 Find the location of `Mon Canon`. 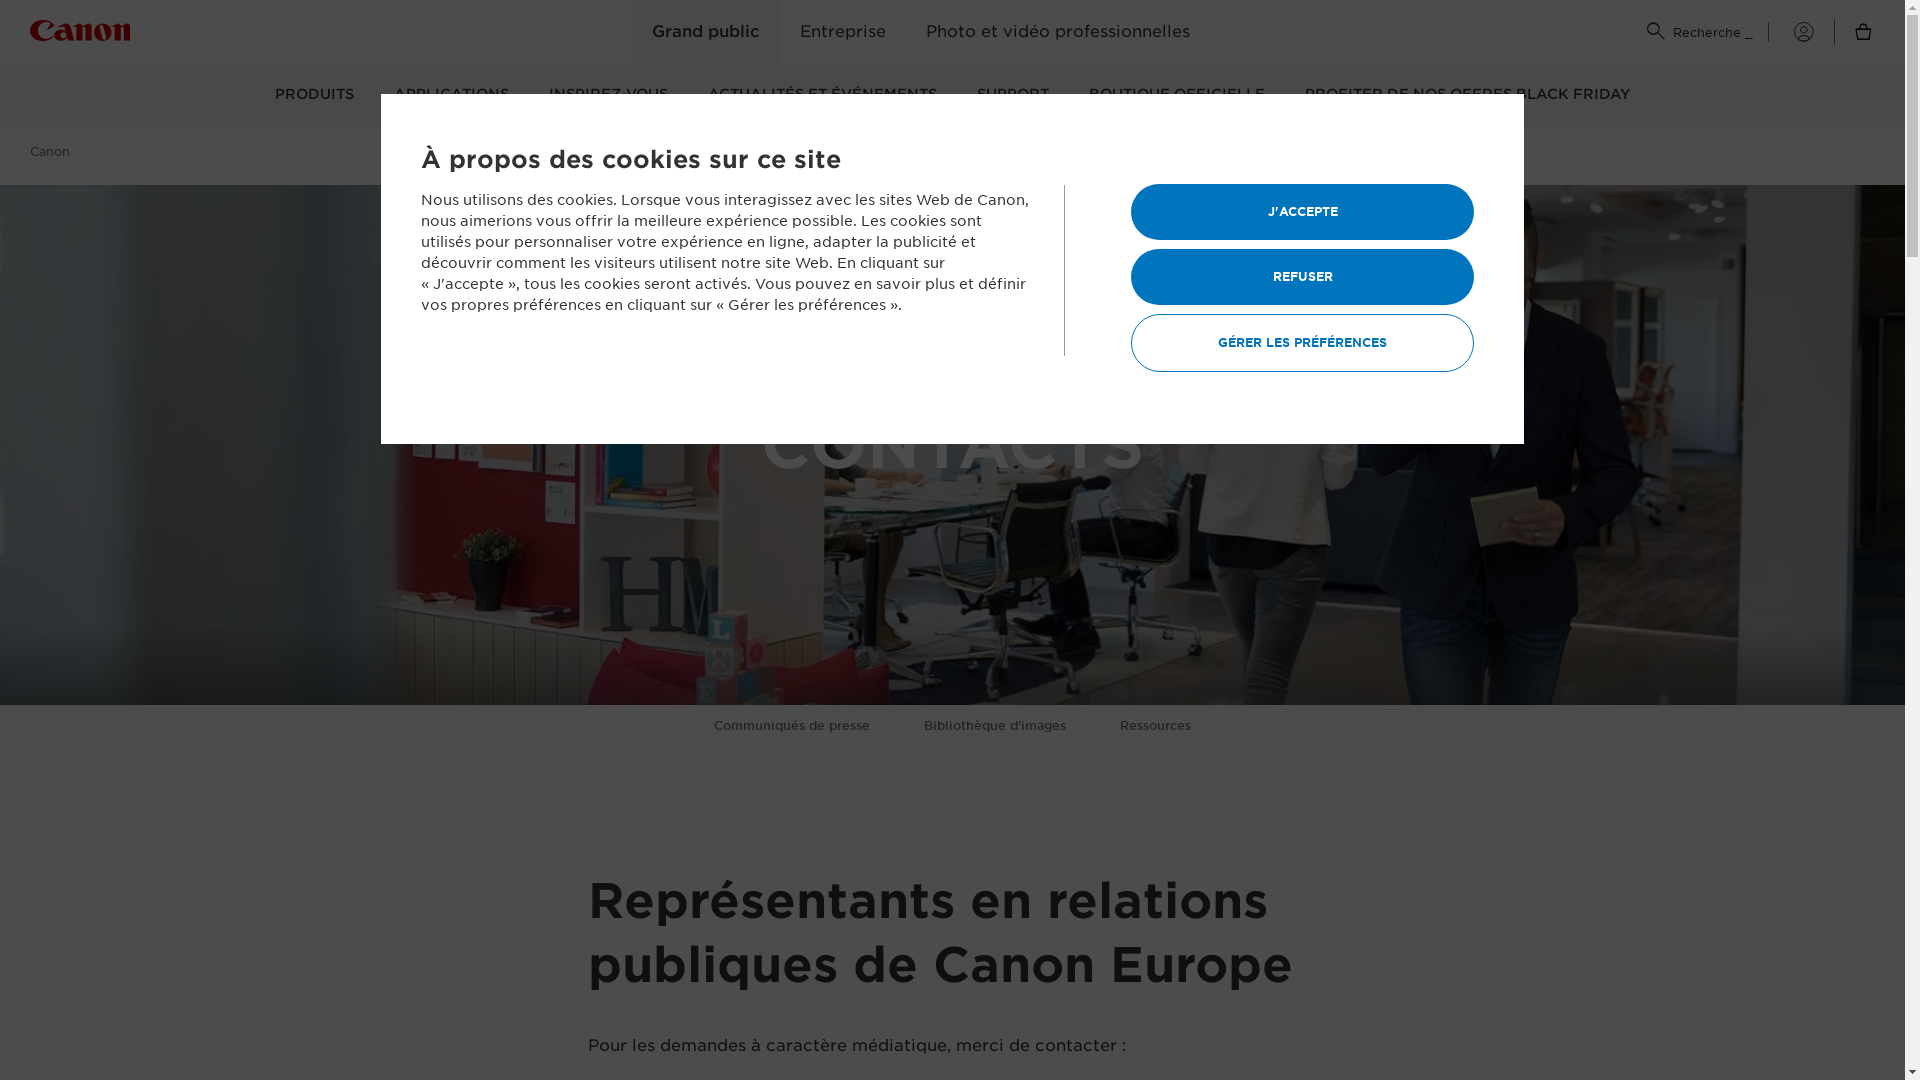

Mon Canon is located at coordinates (1791, 32).